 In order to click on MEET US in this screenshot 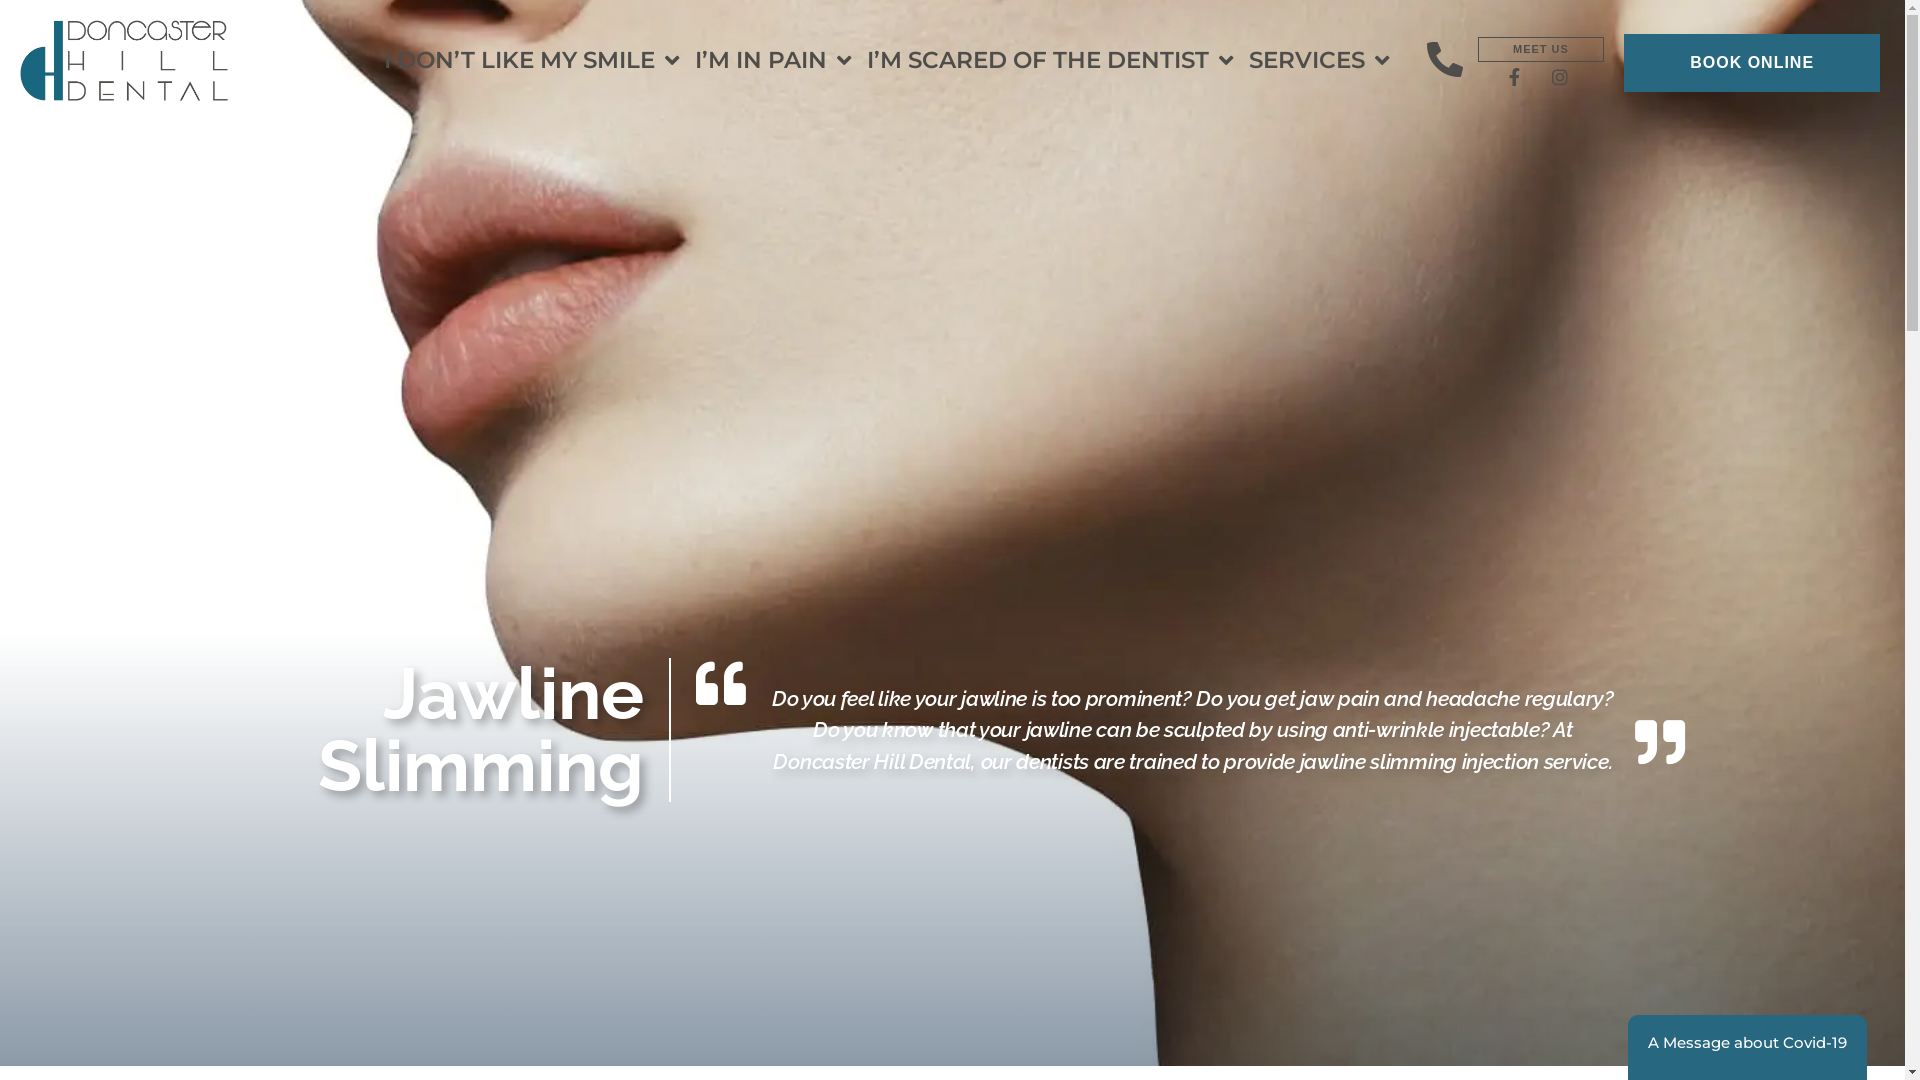, I will do `click(1542, 50)`.